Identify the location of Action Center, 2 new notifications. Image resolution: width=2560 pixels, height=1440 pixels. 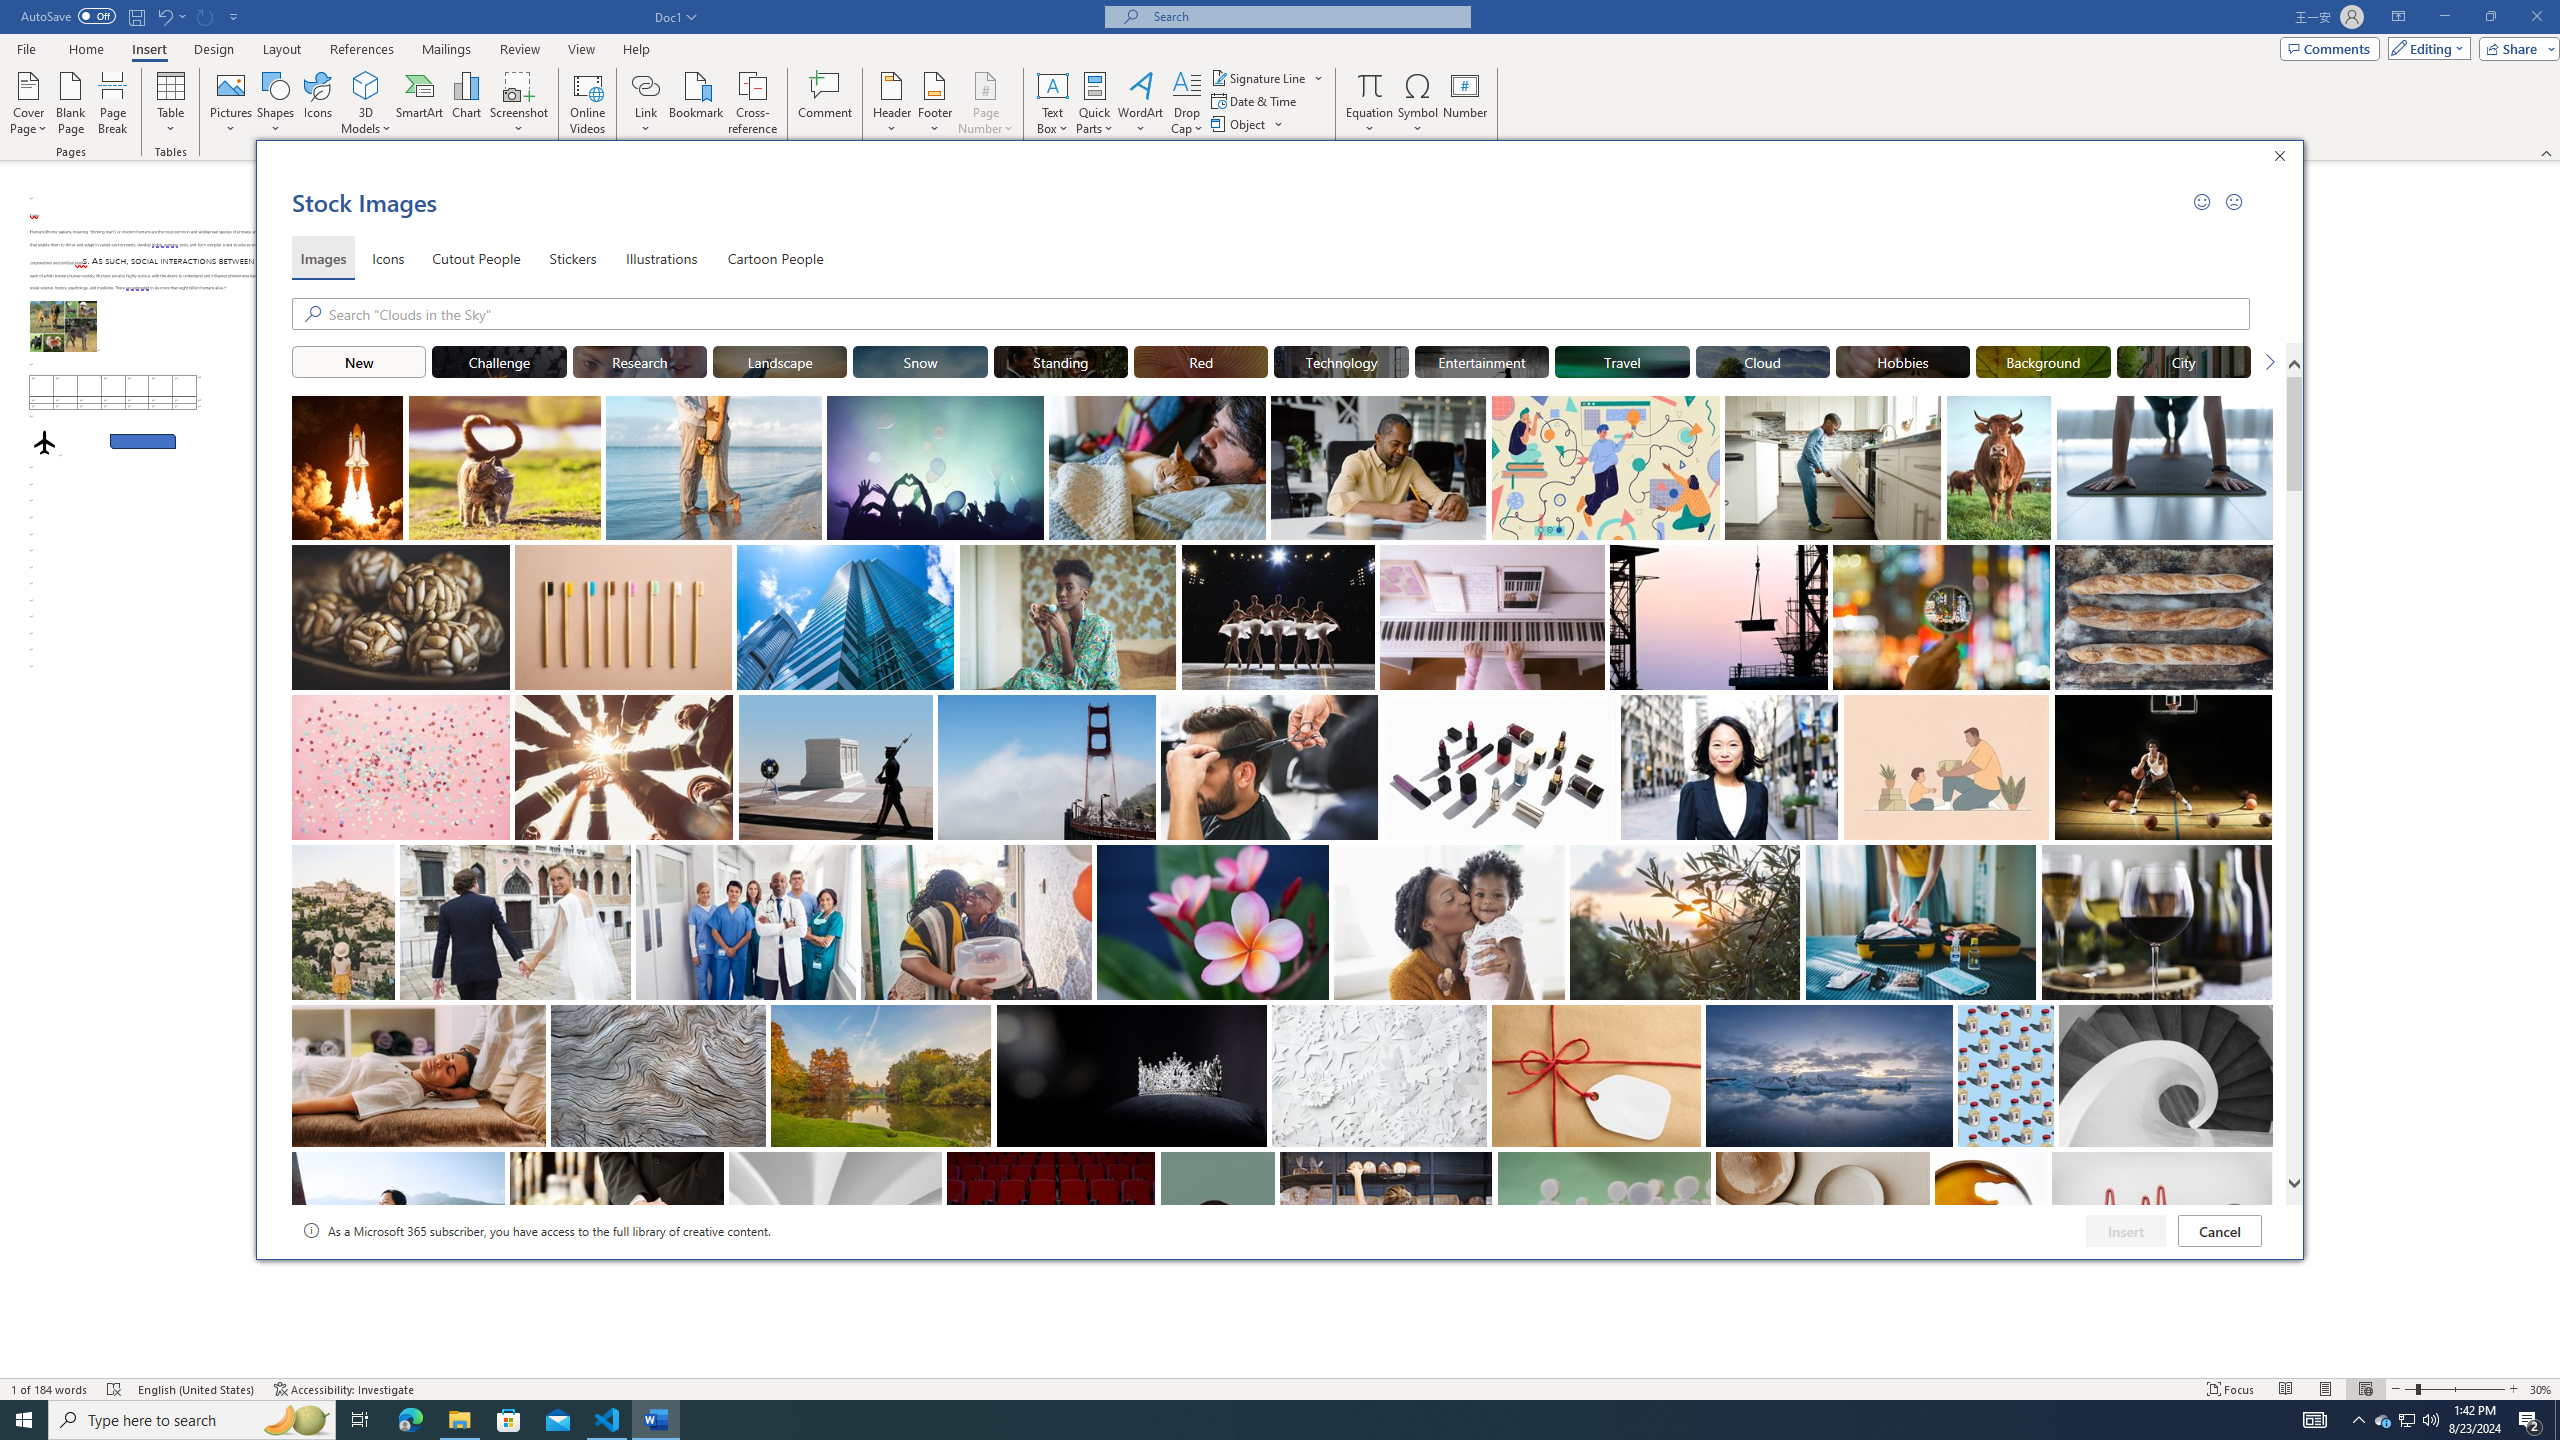
(2530, 1420).